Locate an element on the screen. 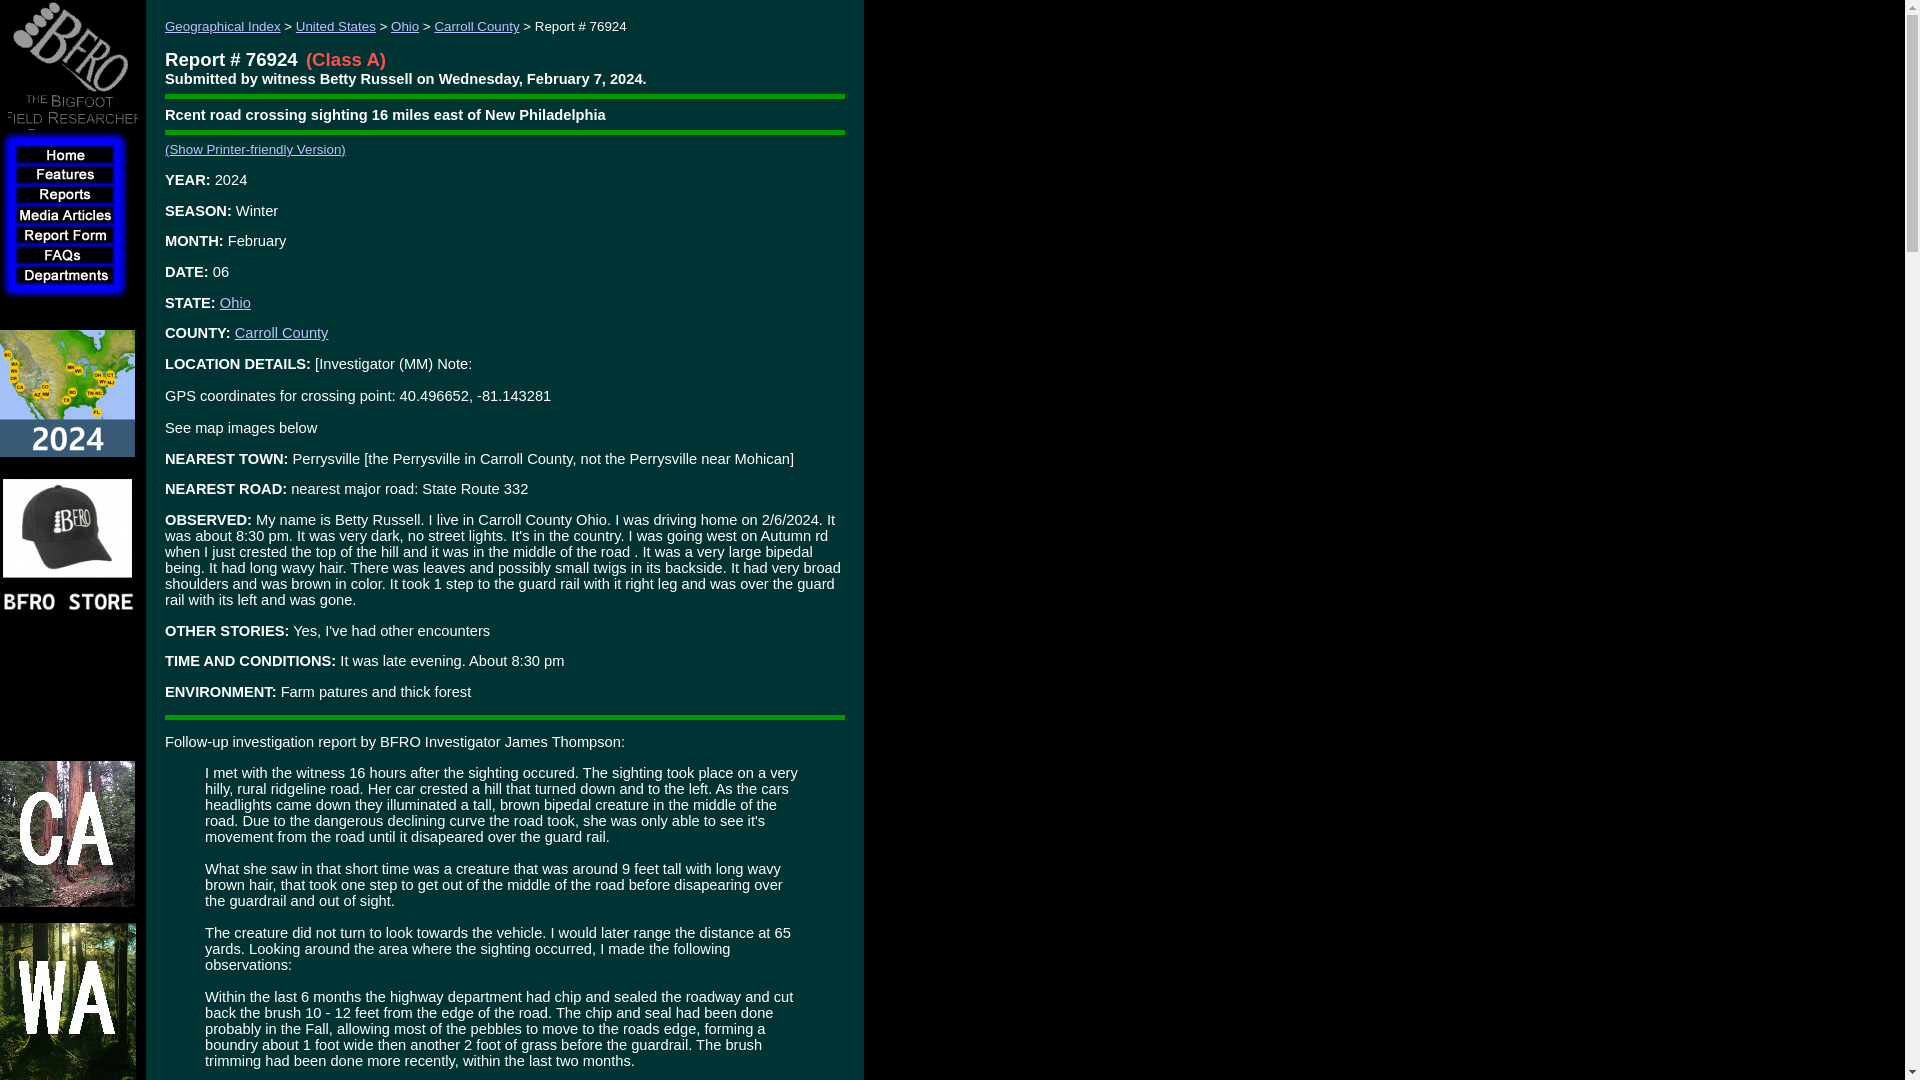 Image resolution: width=1920 pixels, height=1080 pixels. Carroll County is located at coordinates (281, 333).